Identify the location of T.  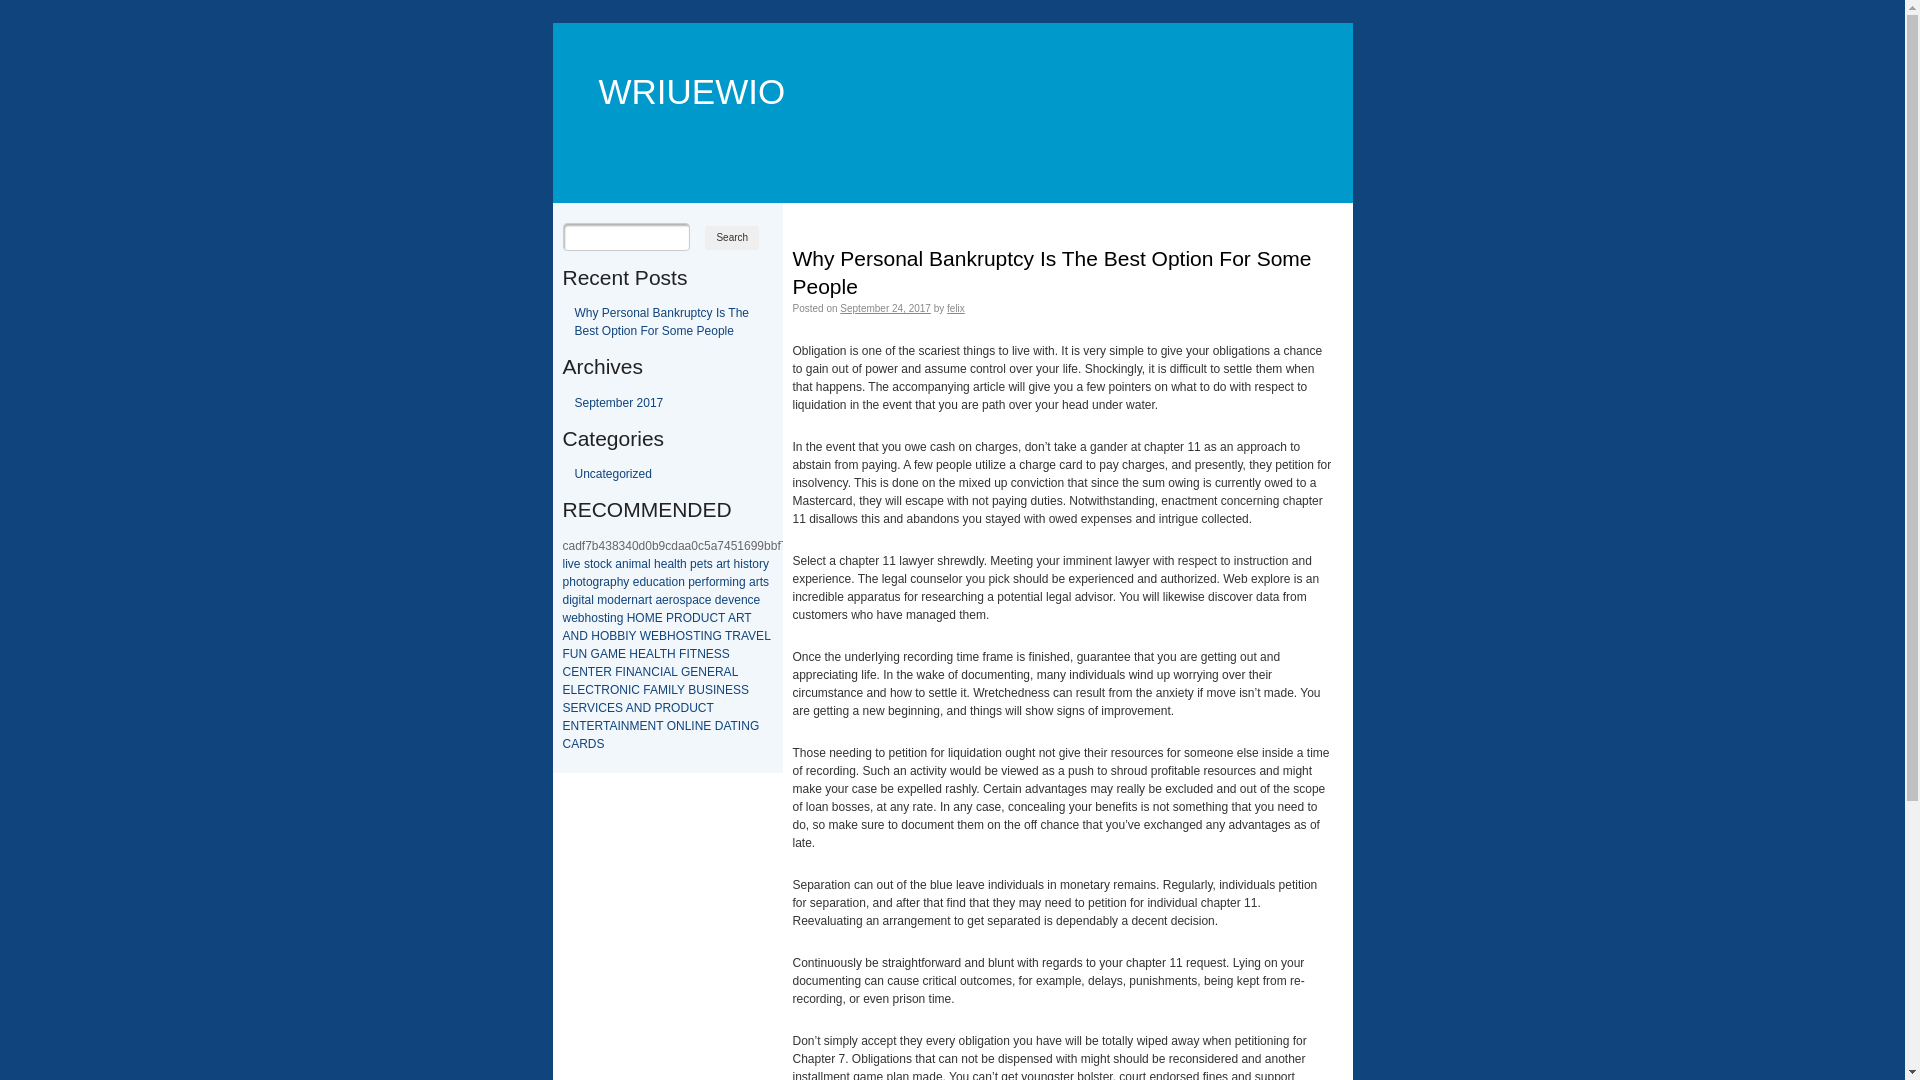
(710, 708).